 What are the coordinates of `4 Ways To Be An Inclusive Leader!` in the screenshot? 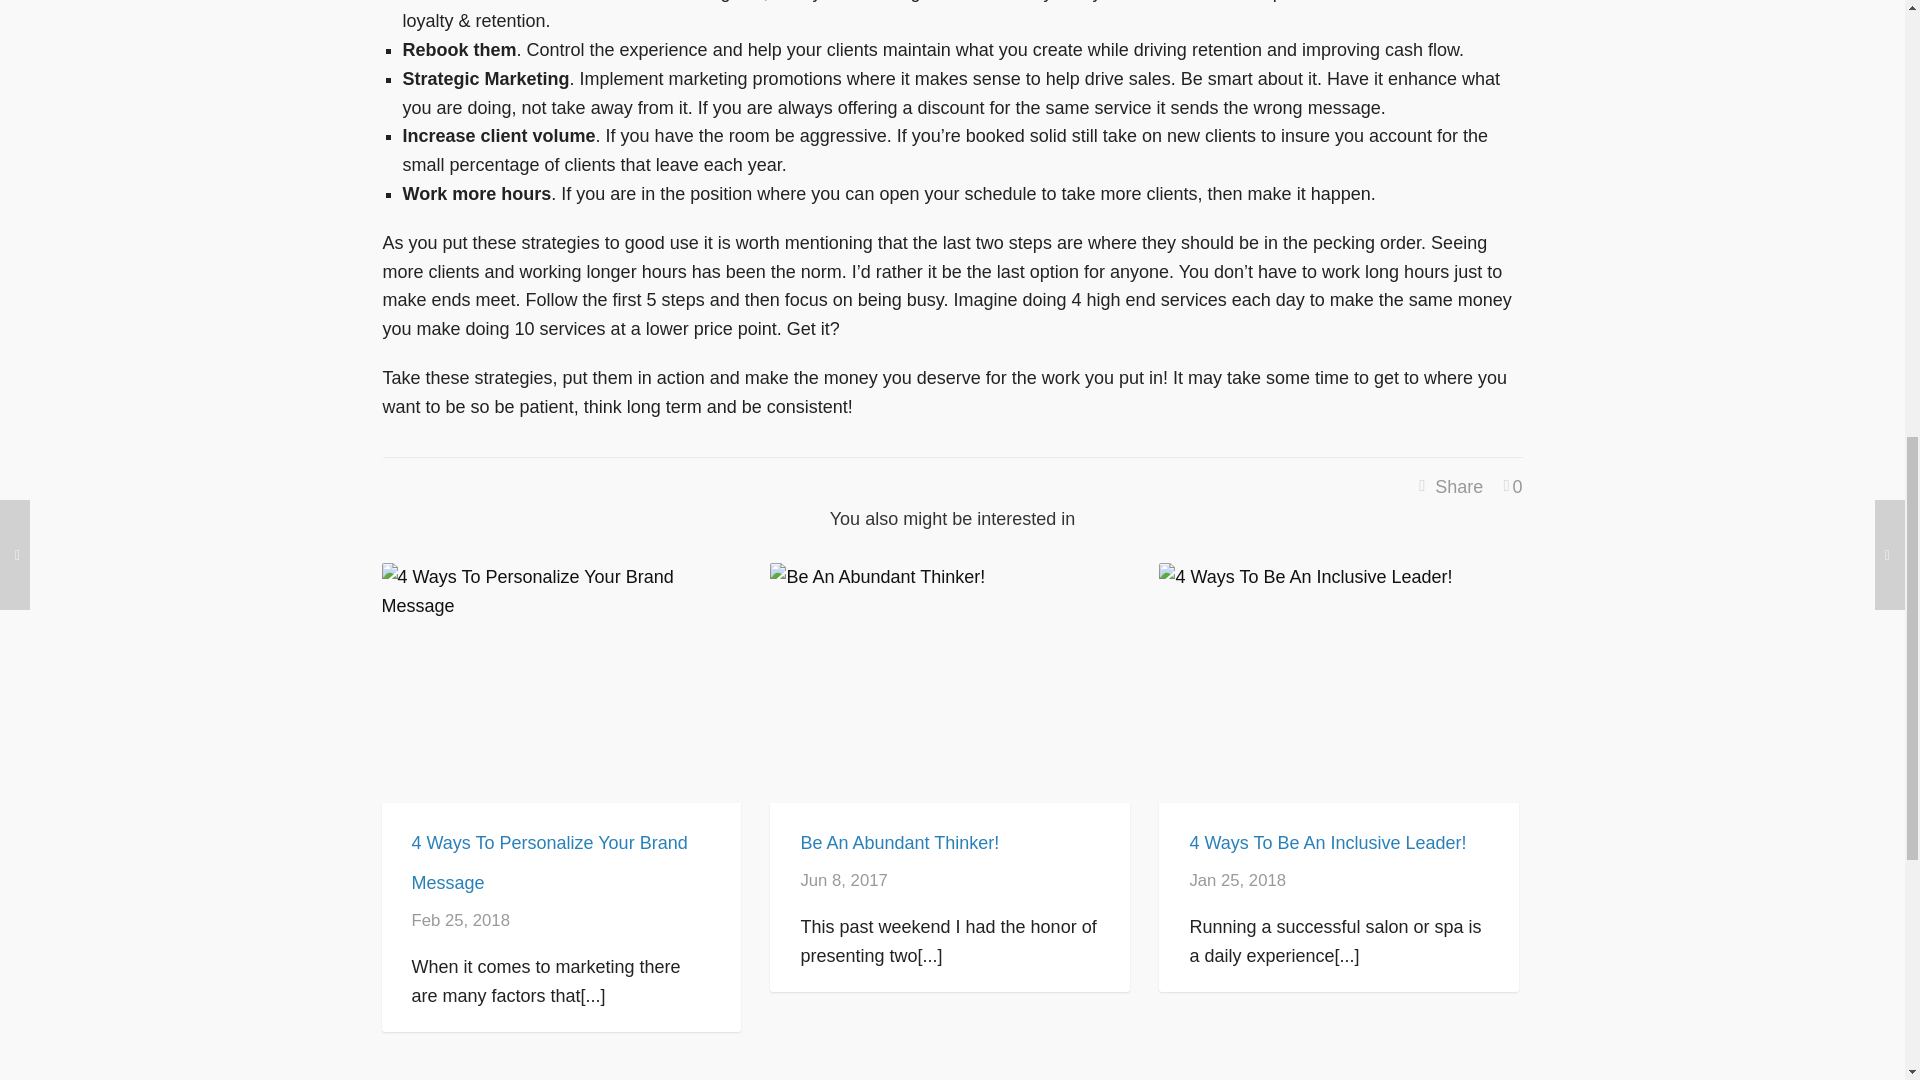 It's located at (1327, 842).